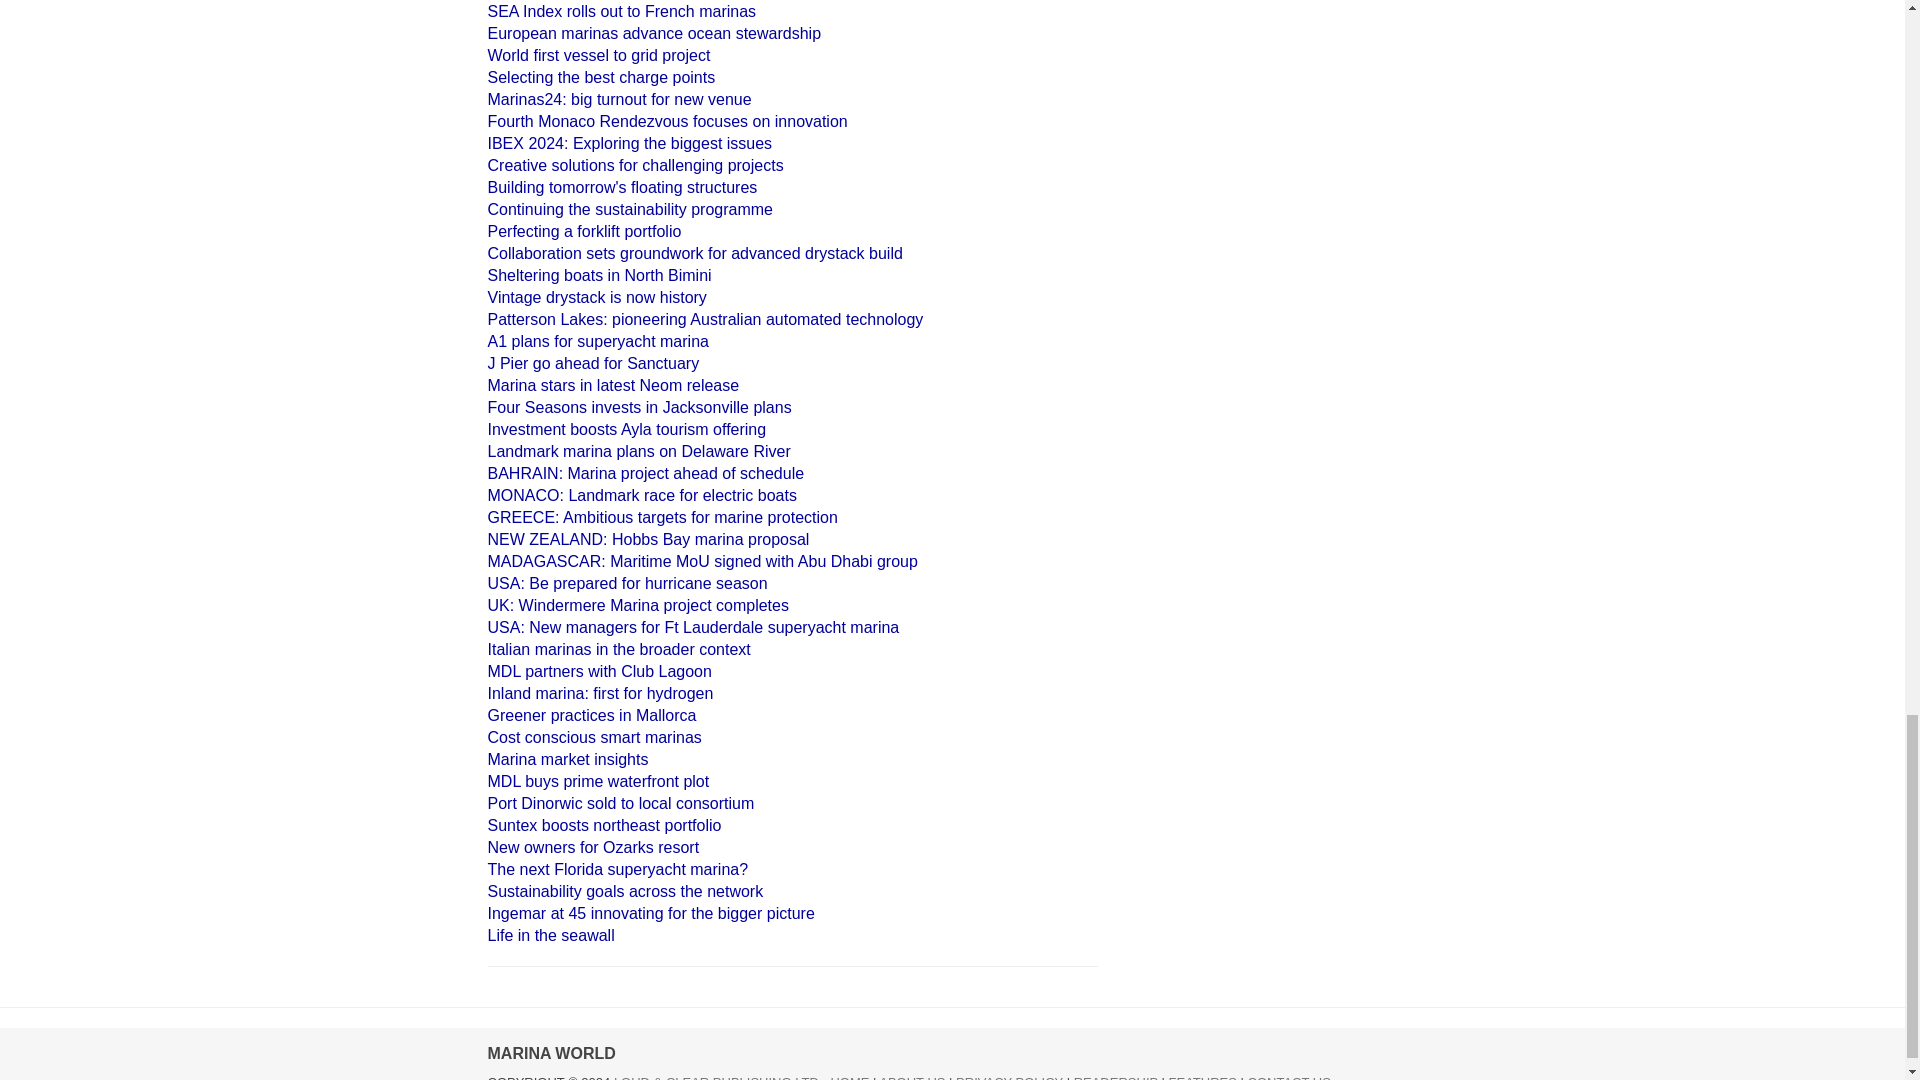 Image resolution: width=1920 pixels, height=1080 pixels. Describe the element at coordinates (668, 121) in the screenshot. I see `Fourth Monaco Rendezvous focuses on innovation` at that location.